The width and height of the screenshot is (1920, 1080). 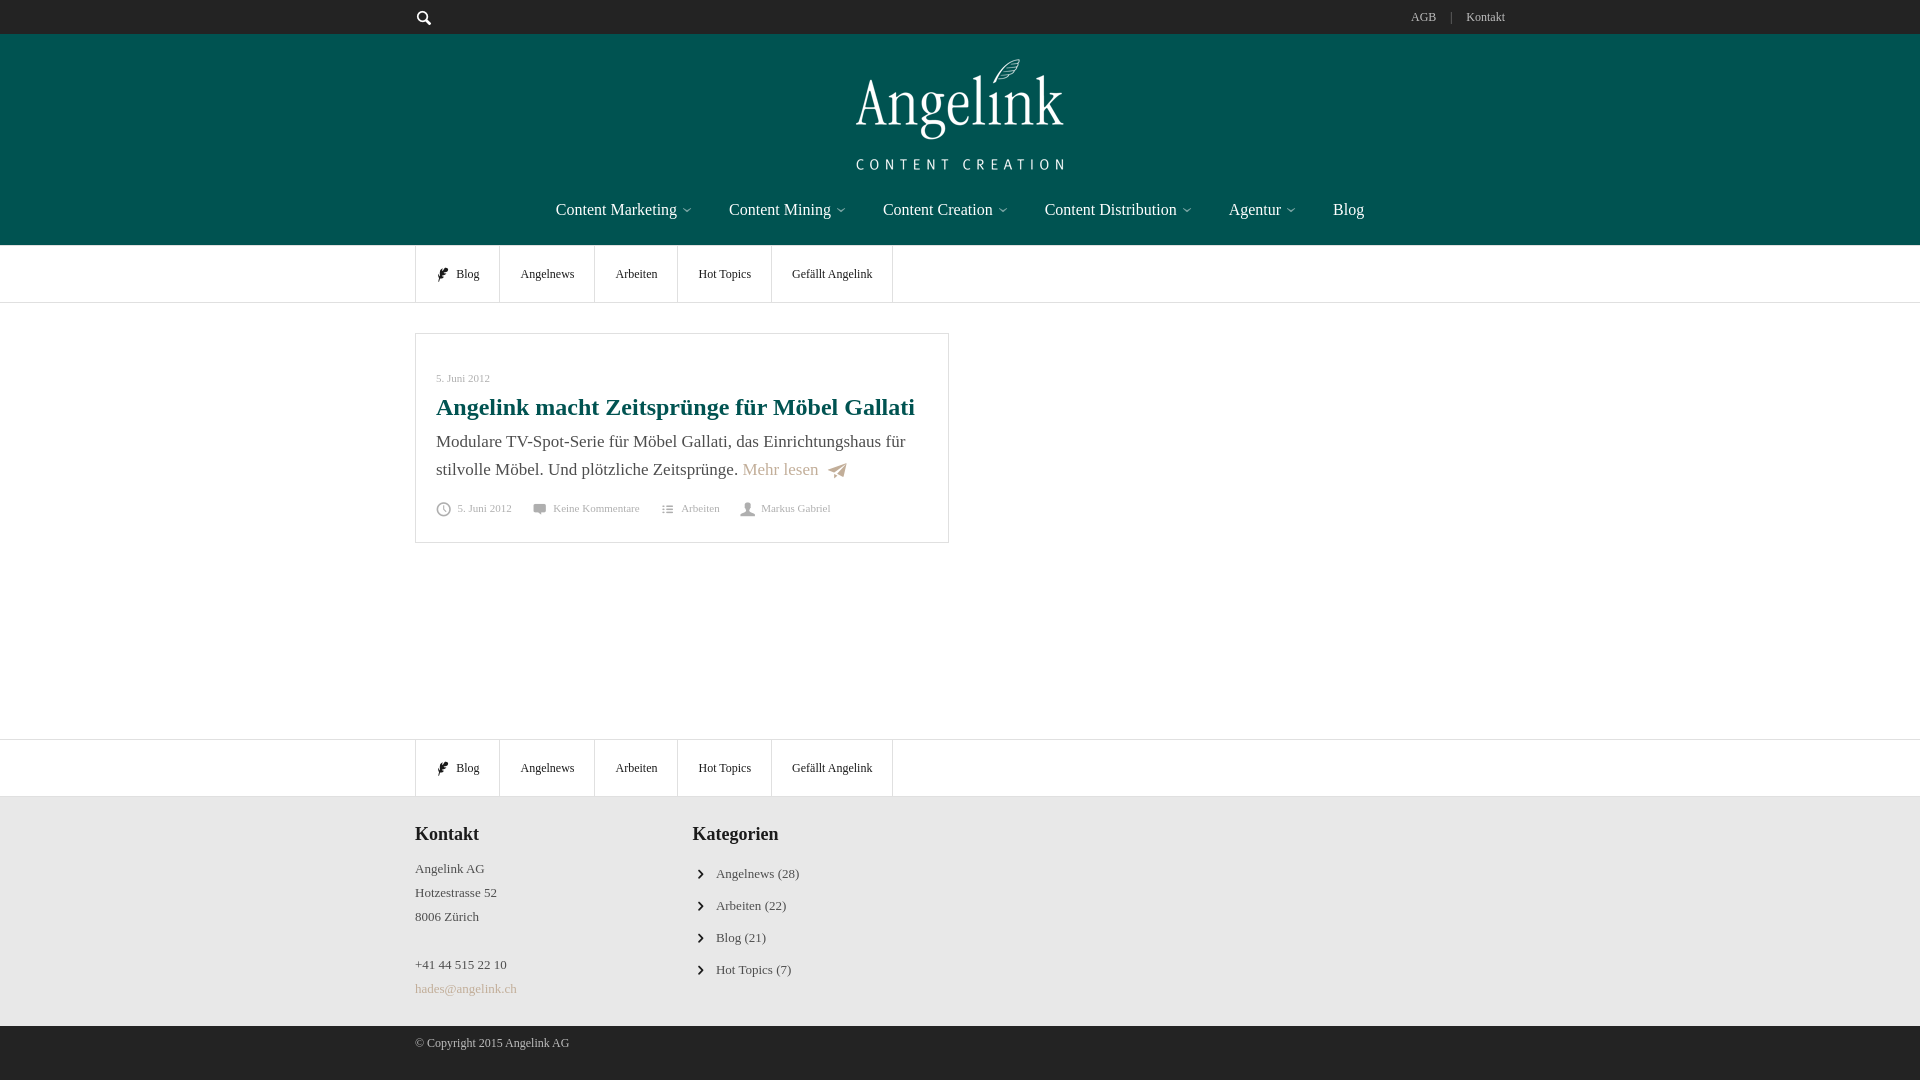 I want to click on Angelink, Content Marketing Agentur, so click(x=960, y=111).